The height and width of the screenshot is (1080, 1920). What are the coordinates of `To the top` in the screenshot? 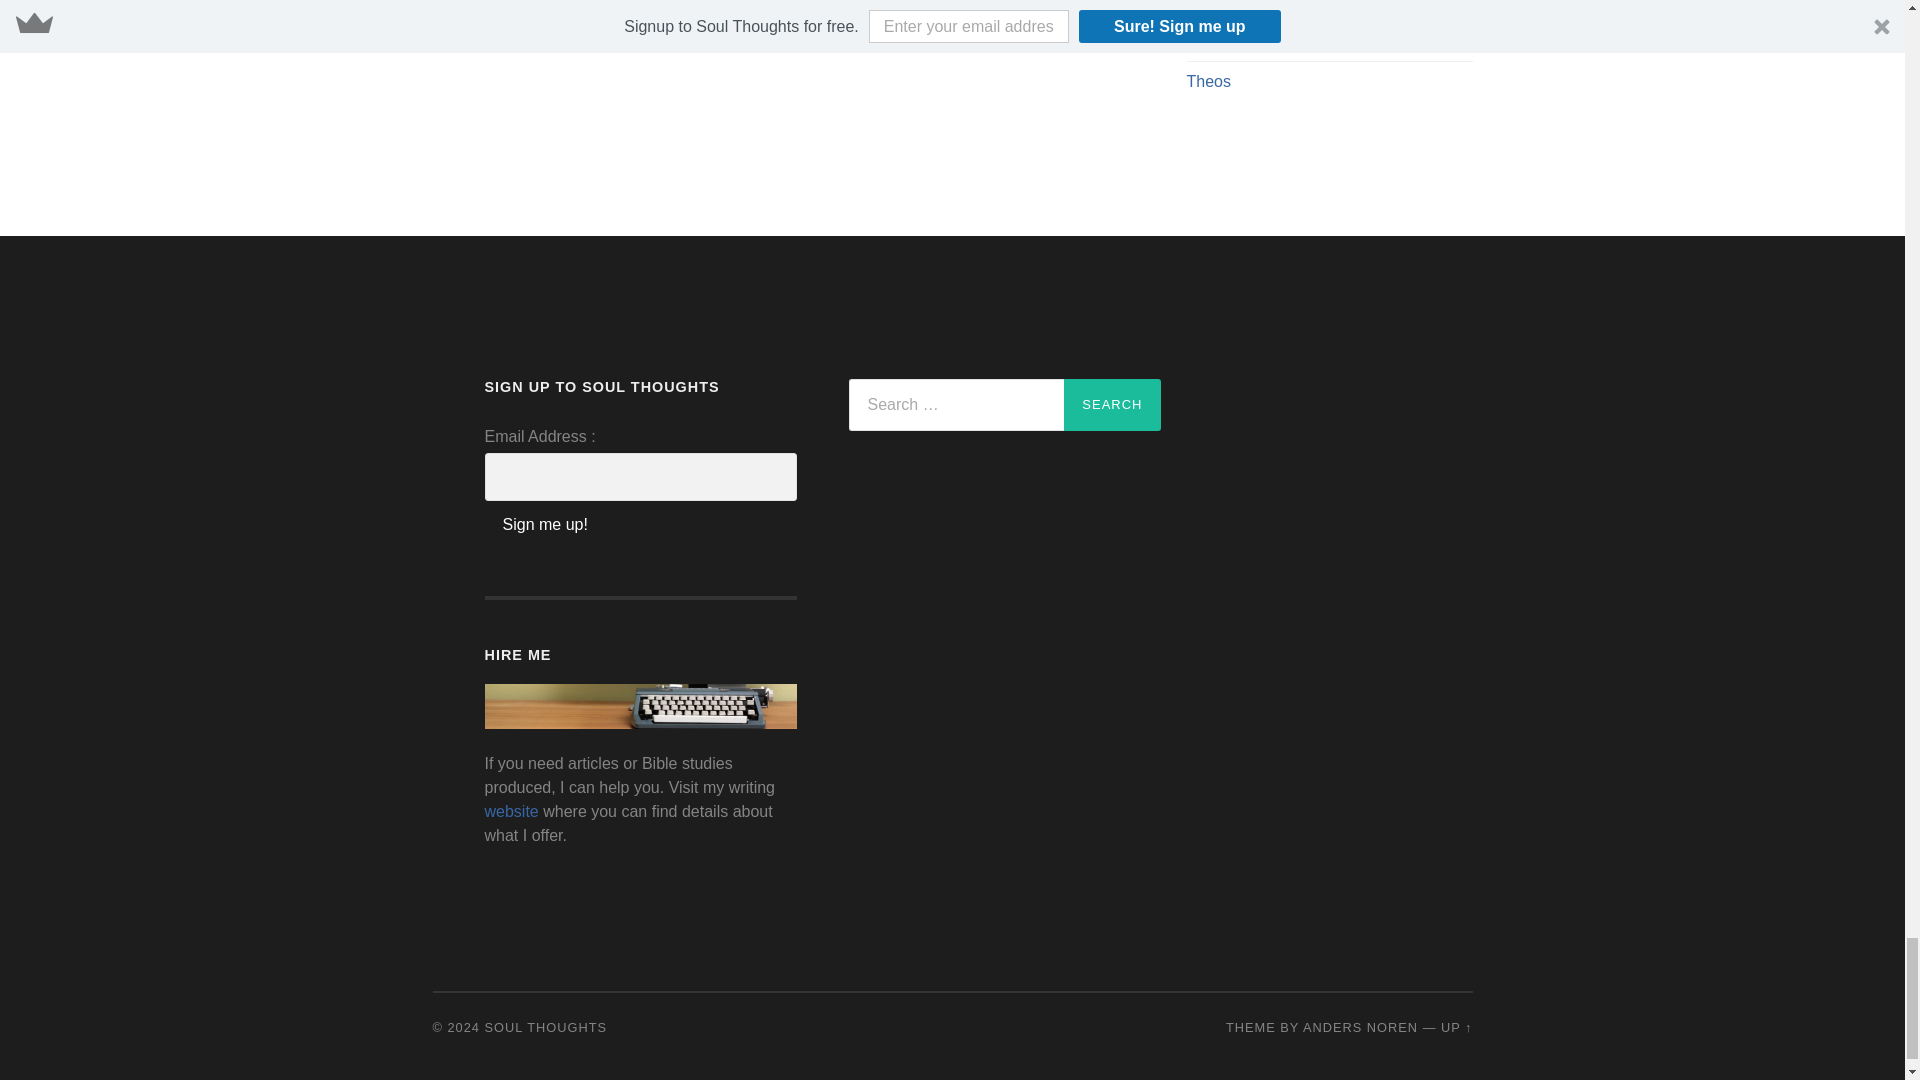 It's located at (1456, 1026).